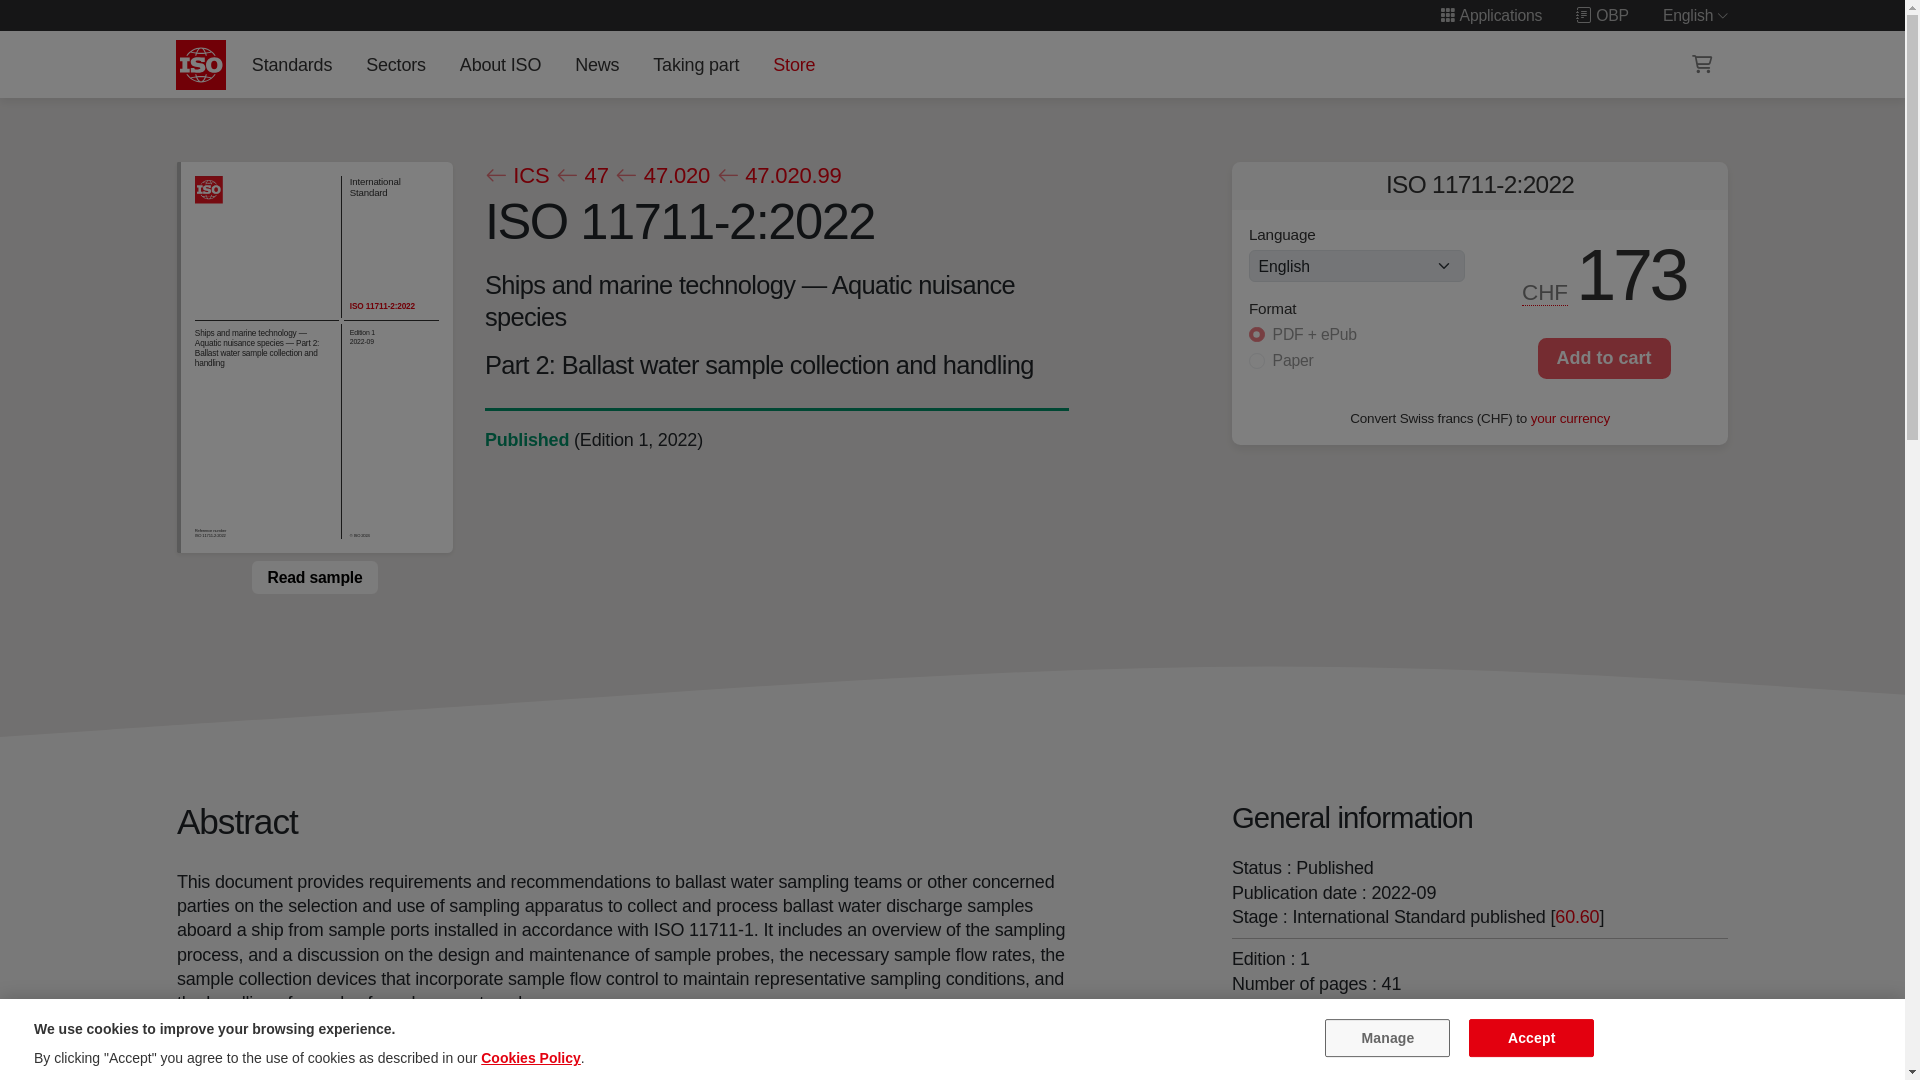  Describe the element at coordinates (596, 64) in the screenshot. I see `News` at that location.